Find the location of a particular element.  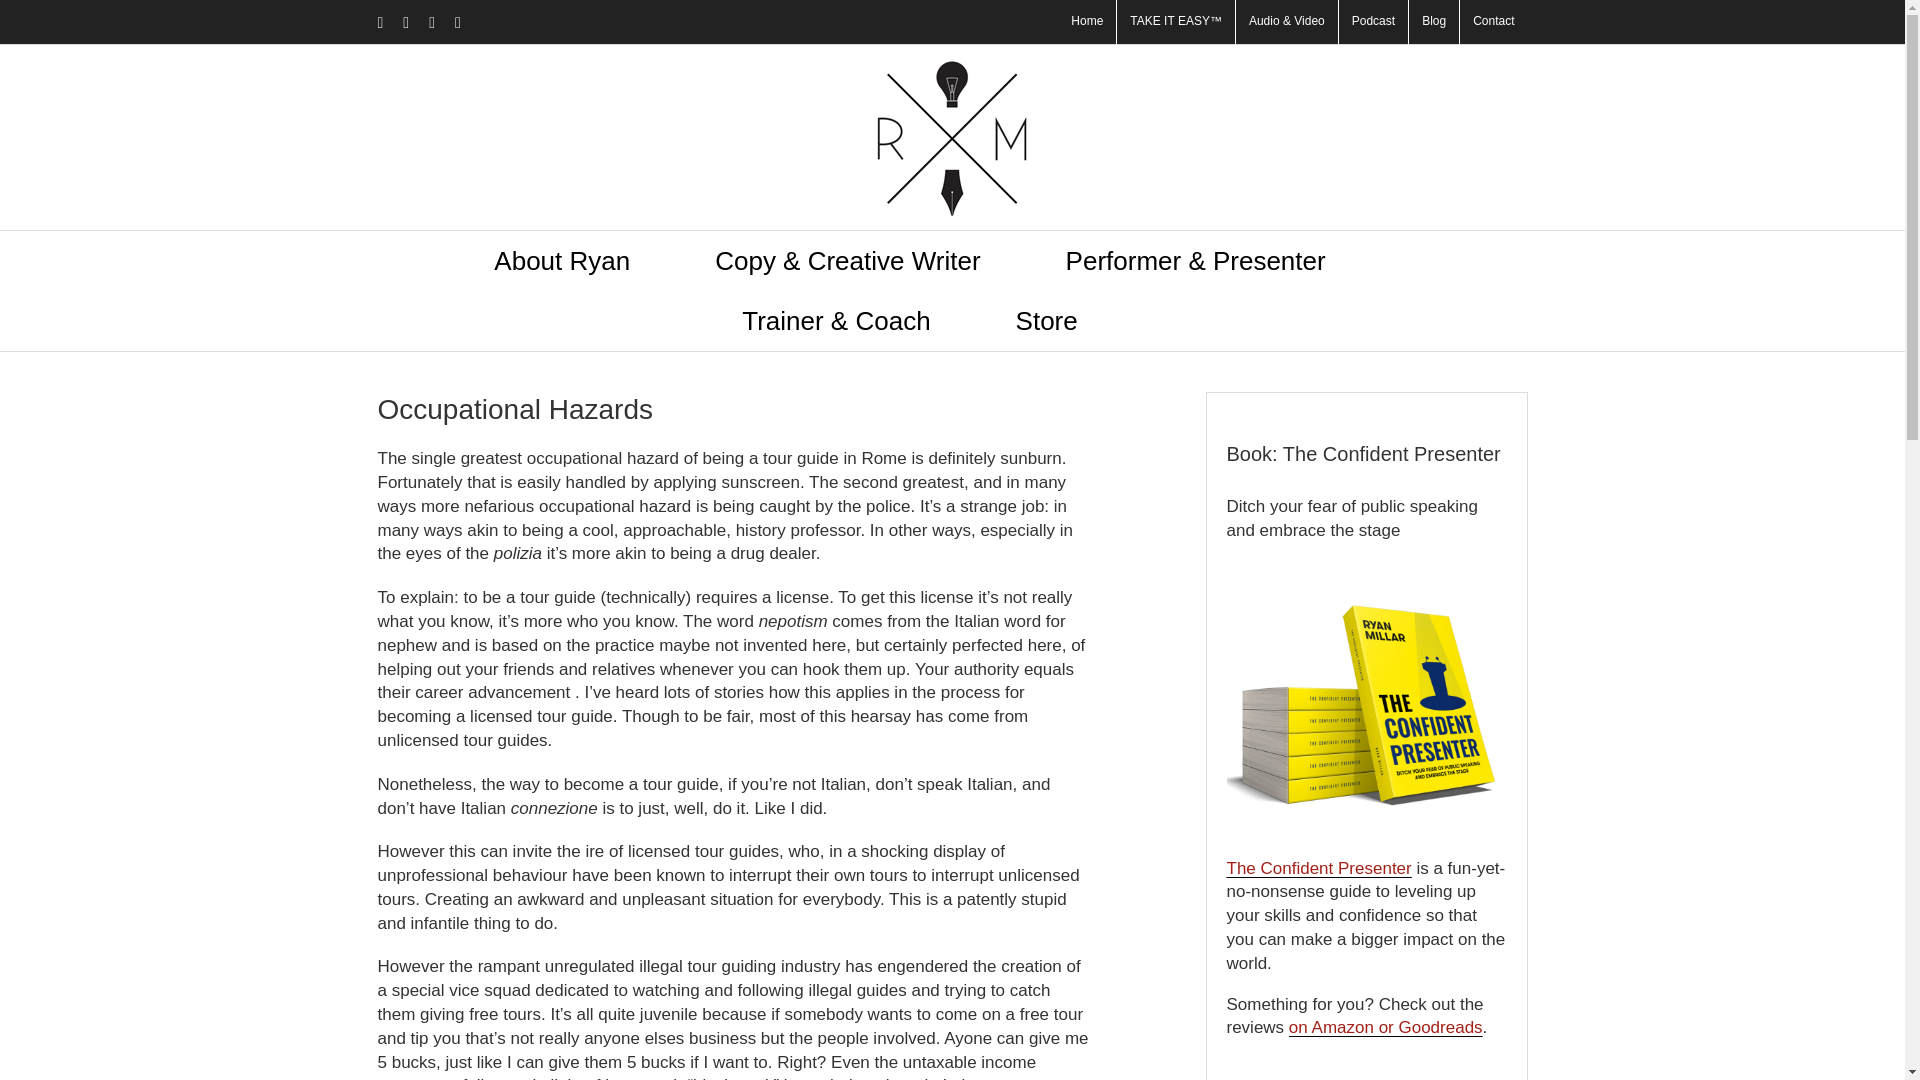

Home is located at coordinates (1086, 22).